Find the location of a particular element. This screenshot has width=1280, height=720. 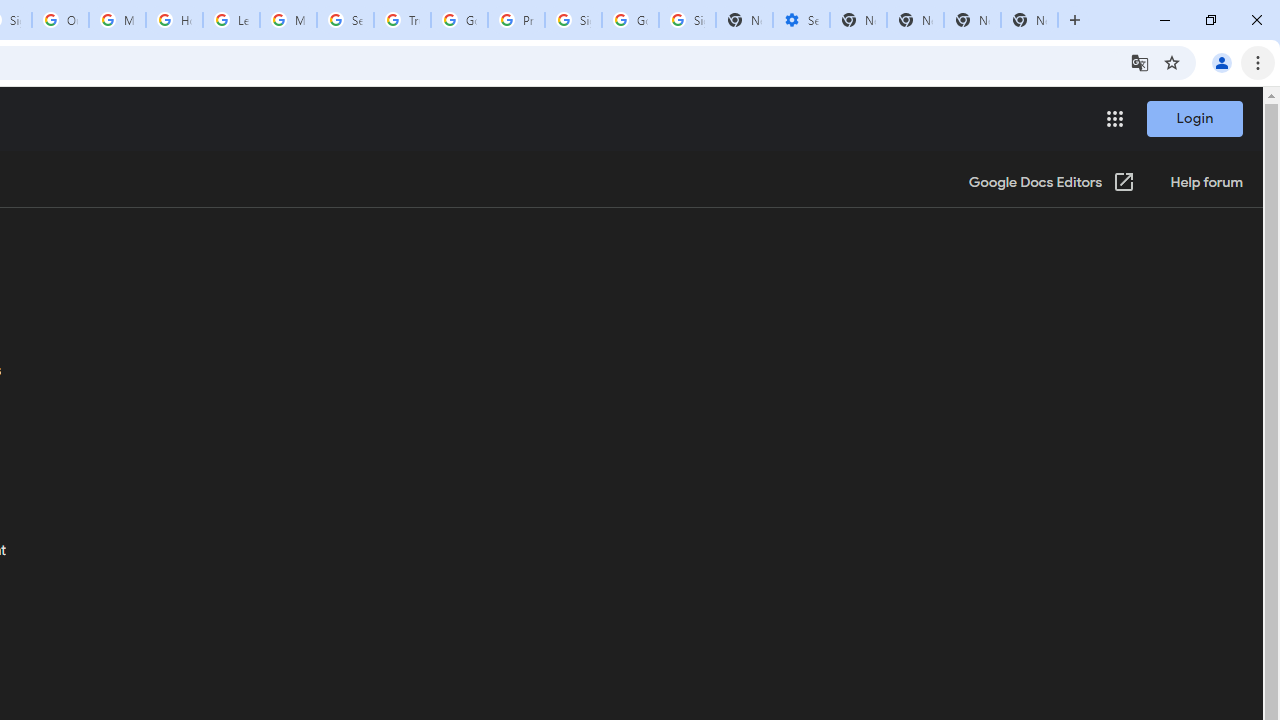

Google Docs Editors (Opens in new window) is located at coordinates (1052, 183).